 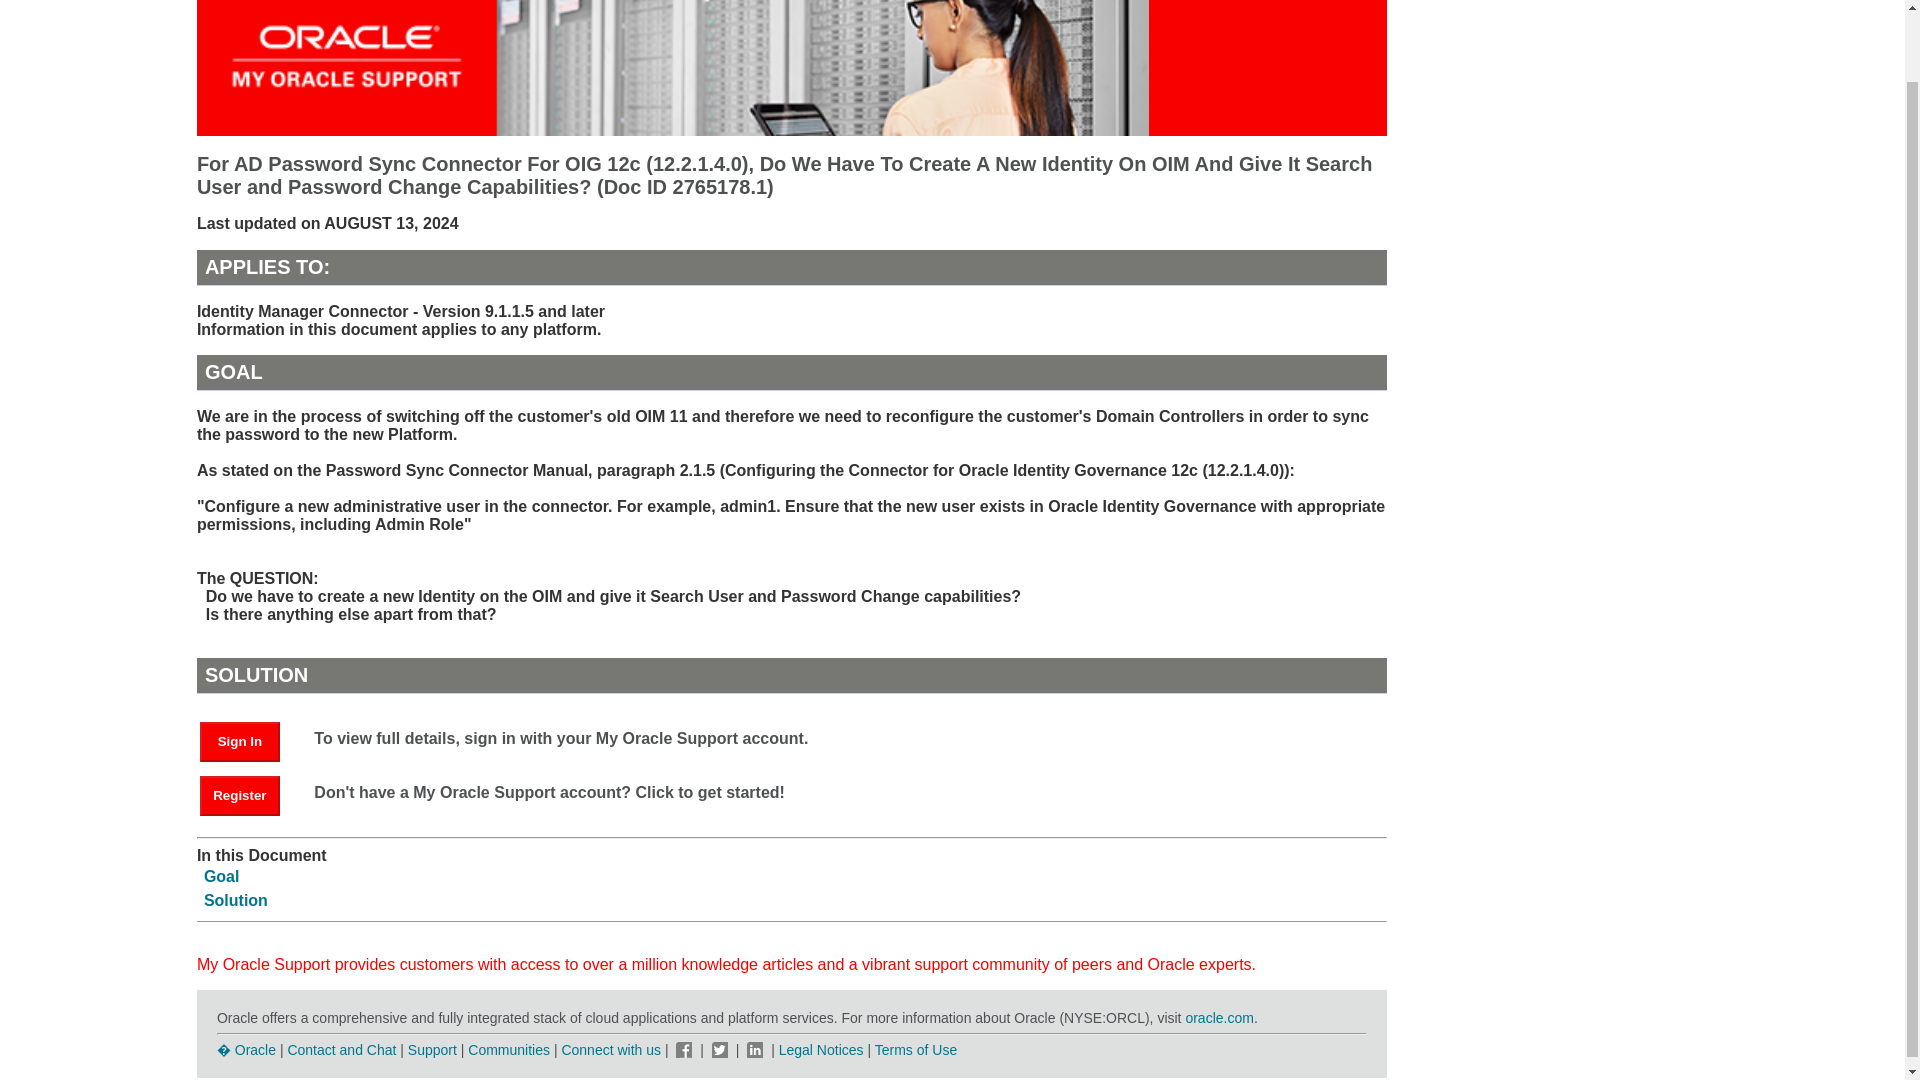 I want to click on Legal Notices, so click(x=822, y=1050).